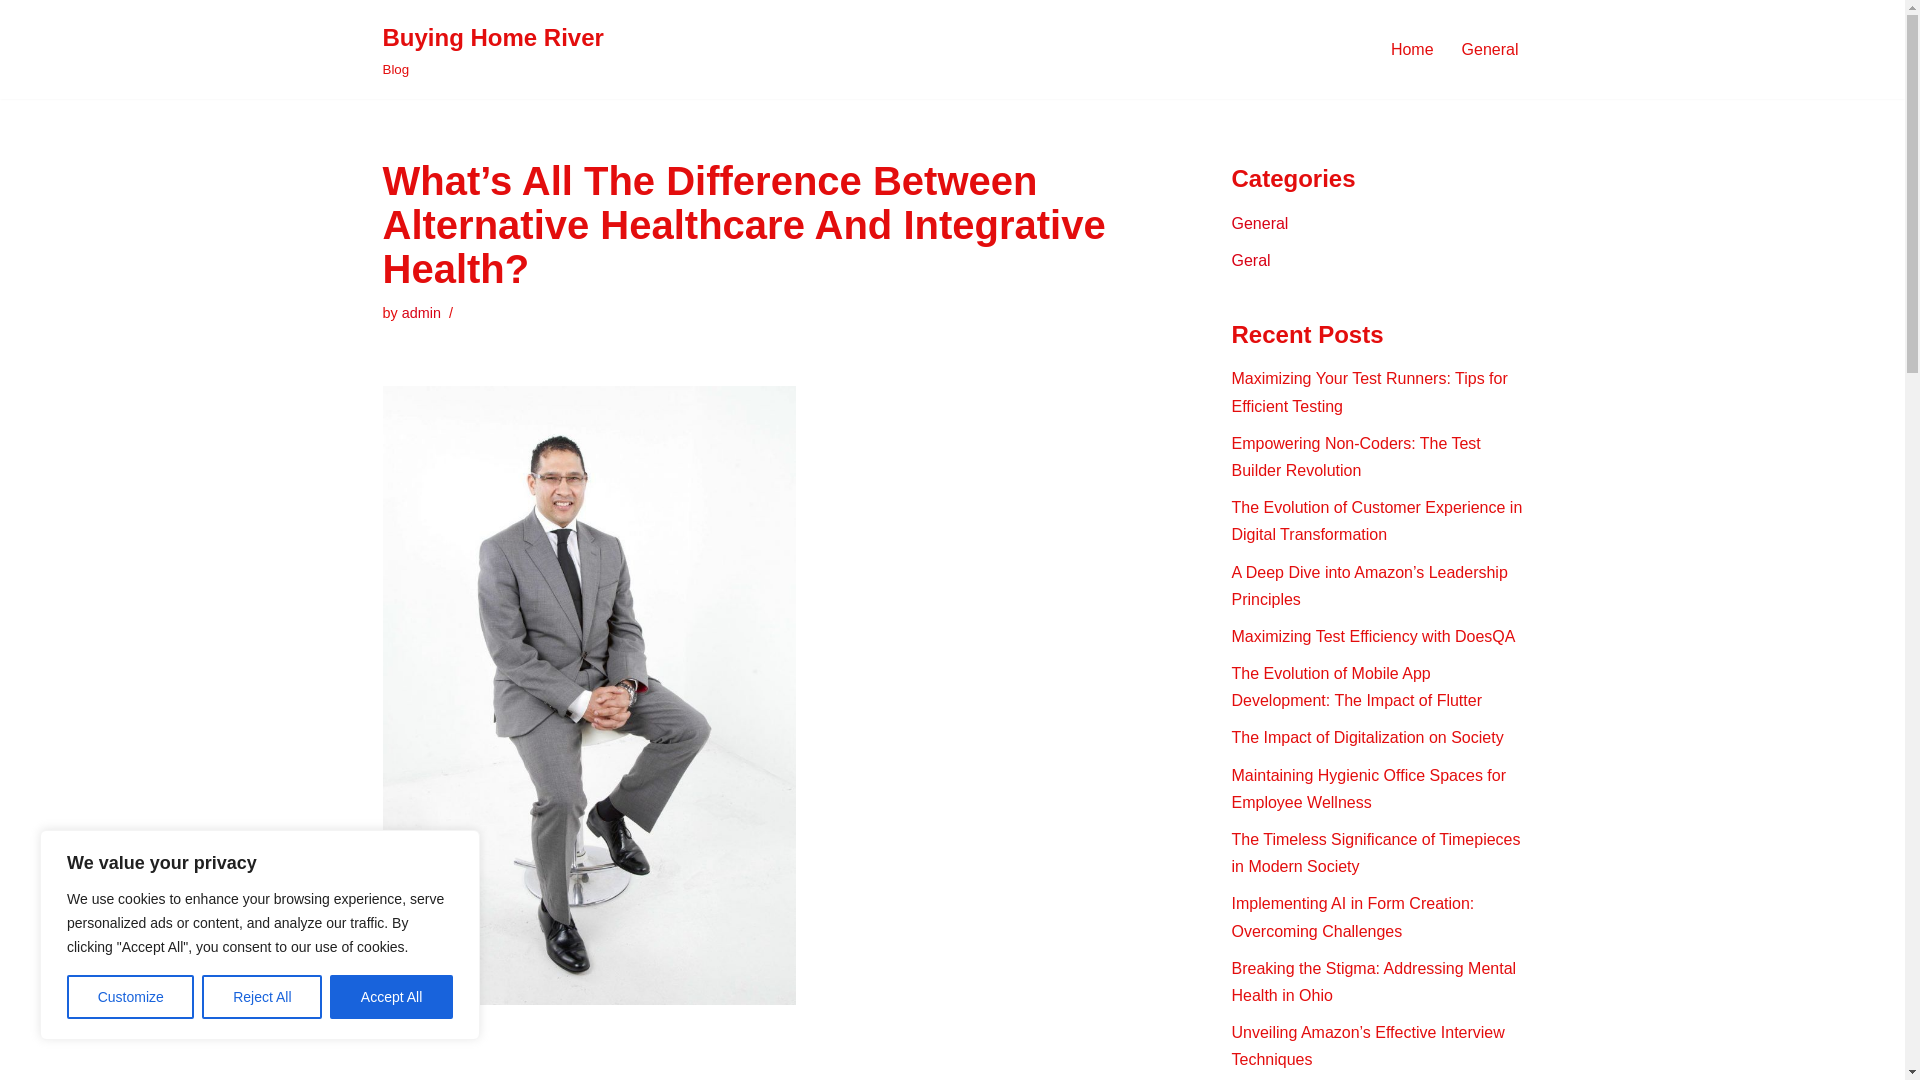 This screenshot has width=1920, height=1080. I want to click on General, so click(1260, 223).